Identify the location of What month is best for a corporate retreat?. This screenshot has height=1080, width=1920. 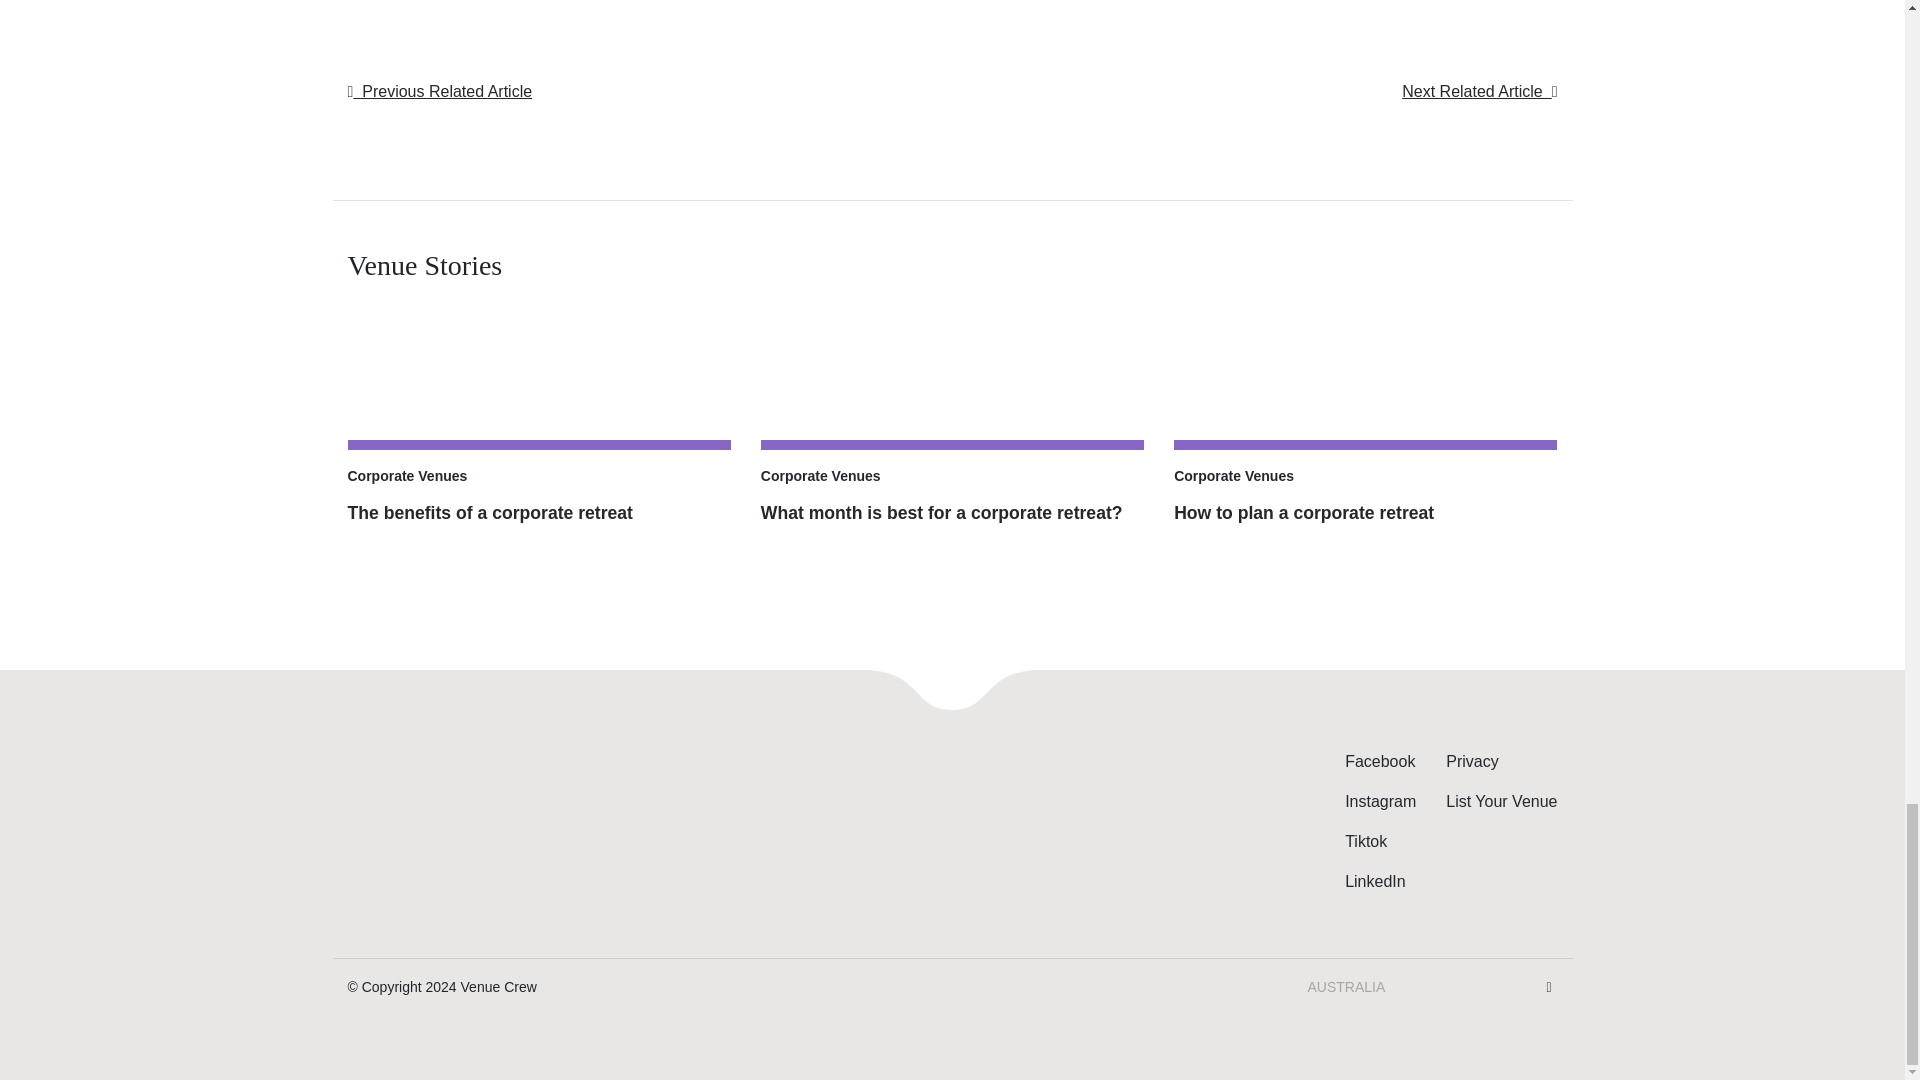
(952, 532).